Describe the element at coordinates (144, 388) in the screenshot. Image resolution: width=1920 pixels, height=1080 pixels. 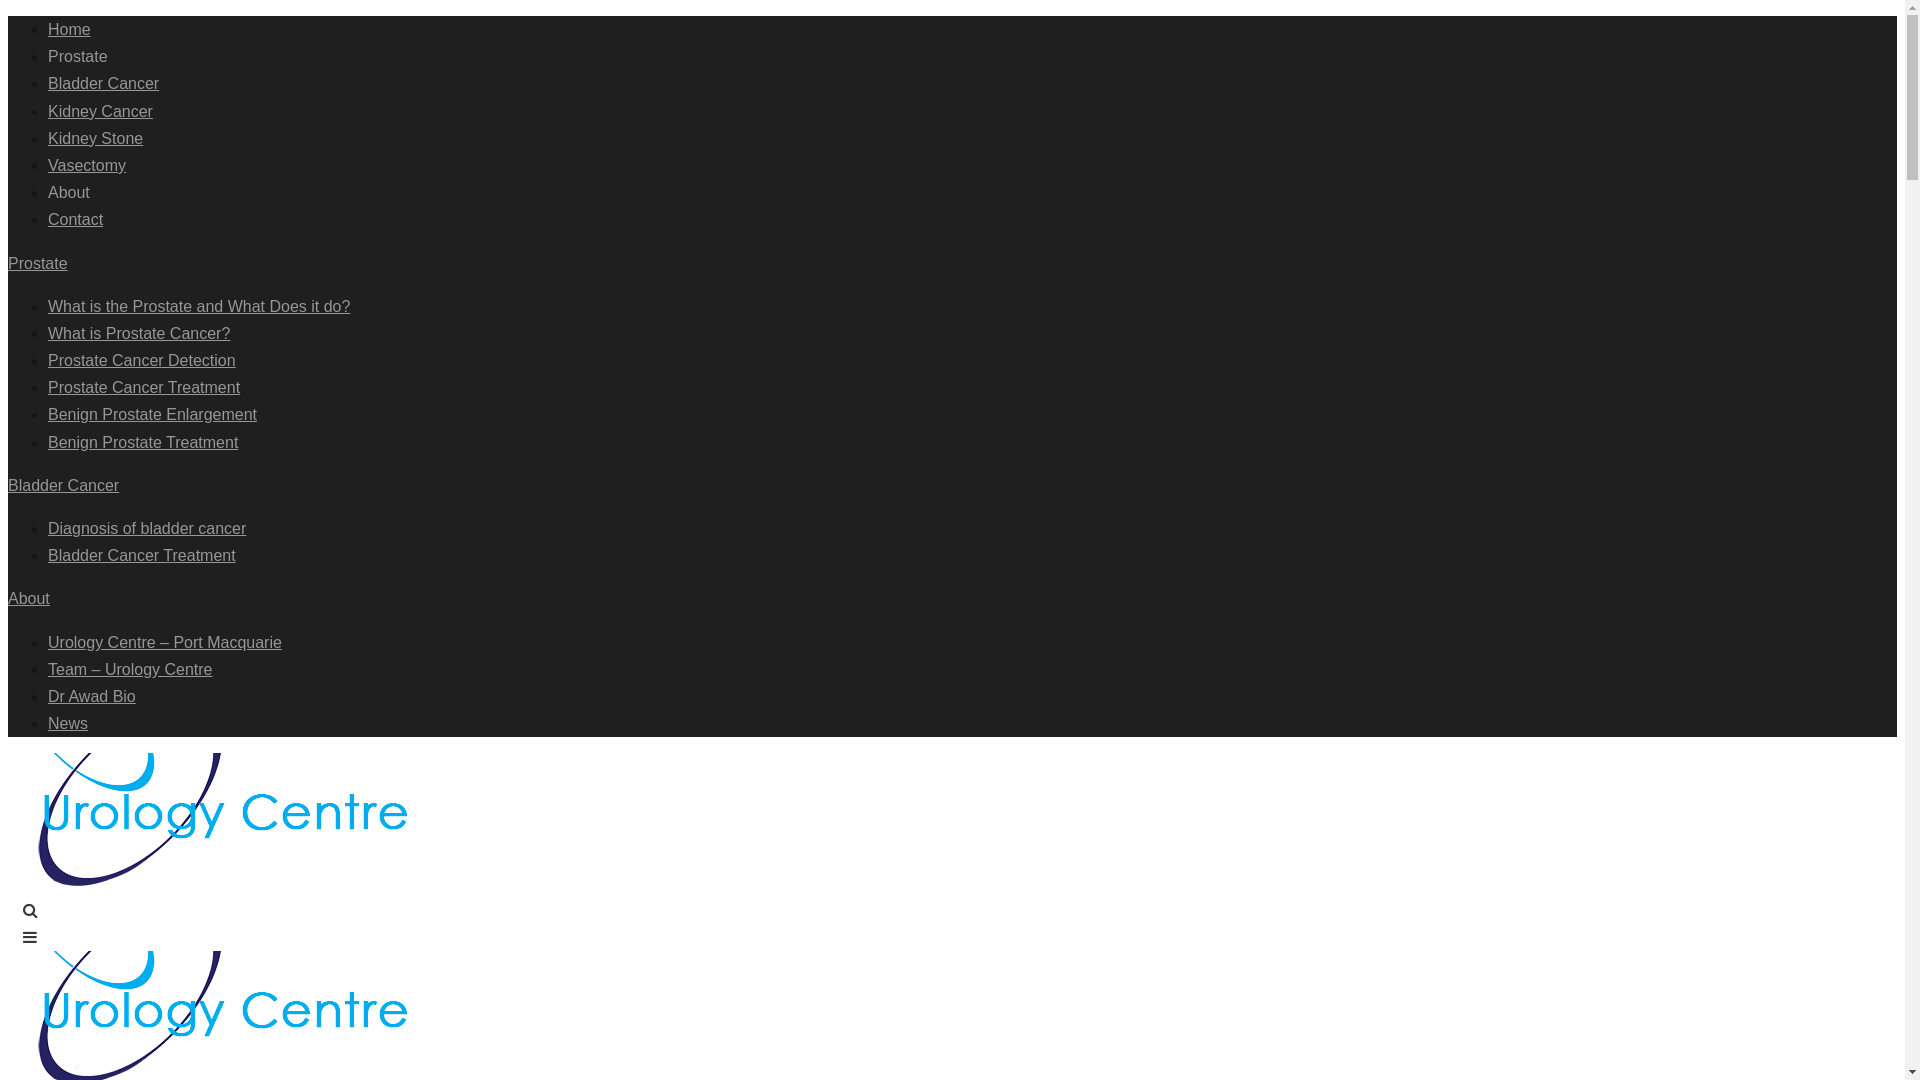
I see `Prostate Cancer Treatment` at that location.